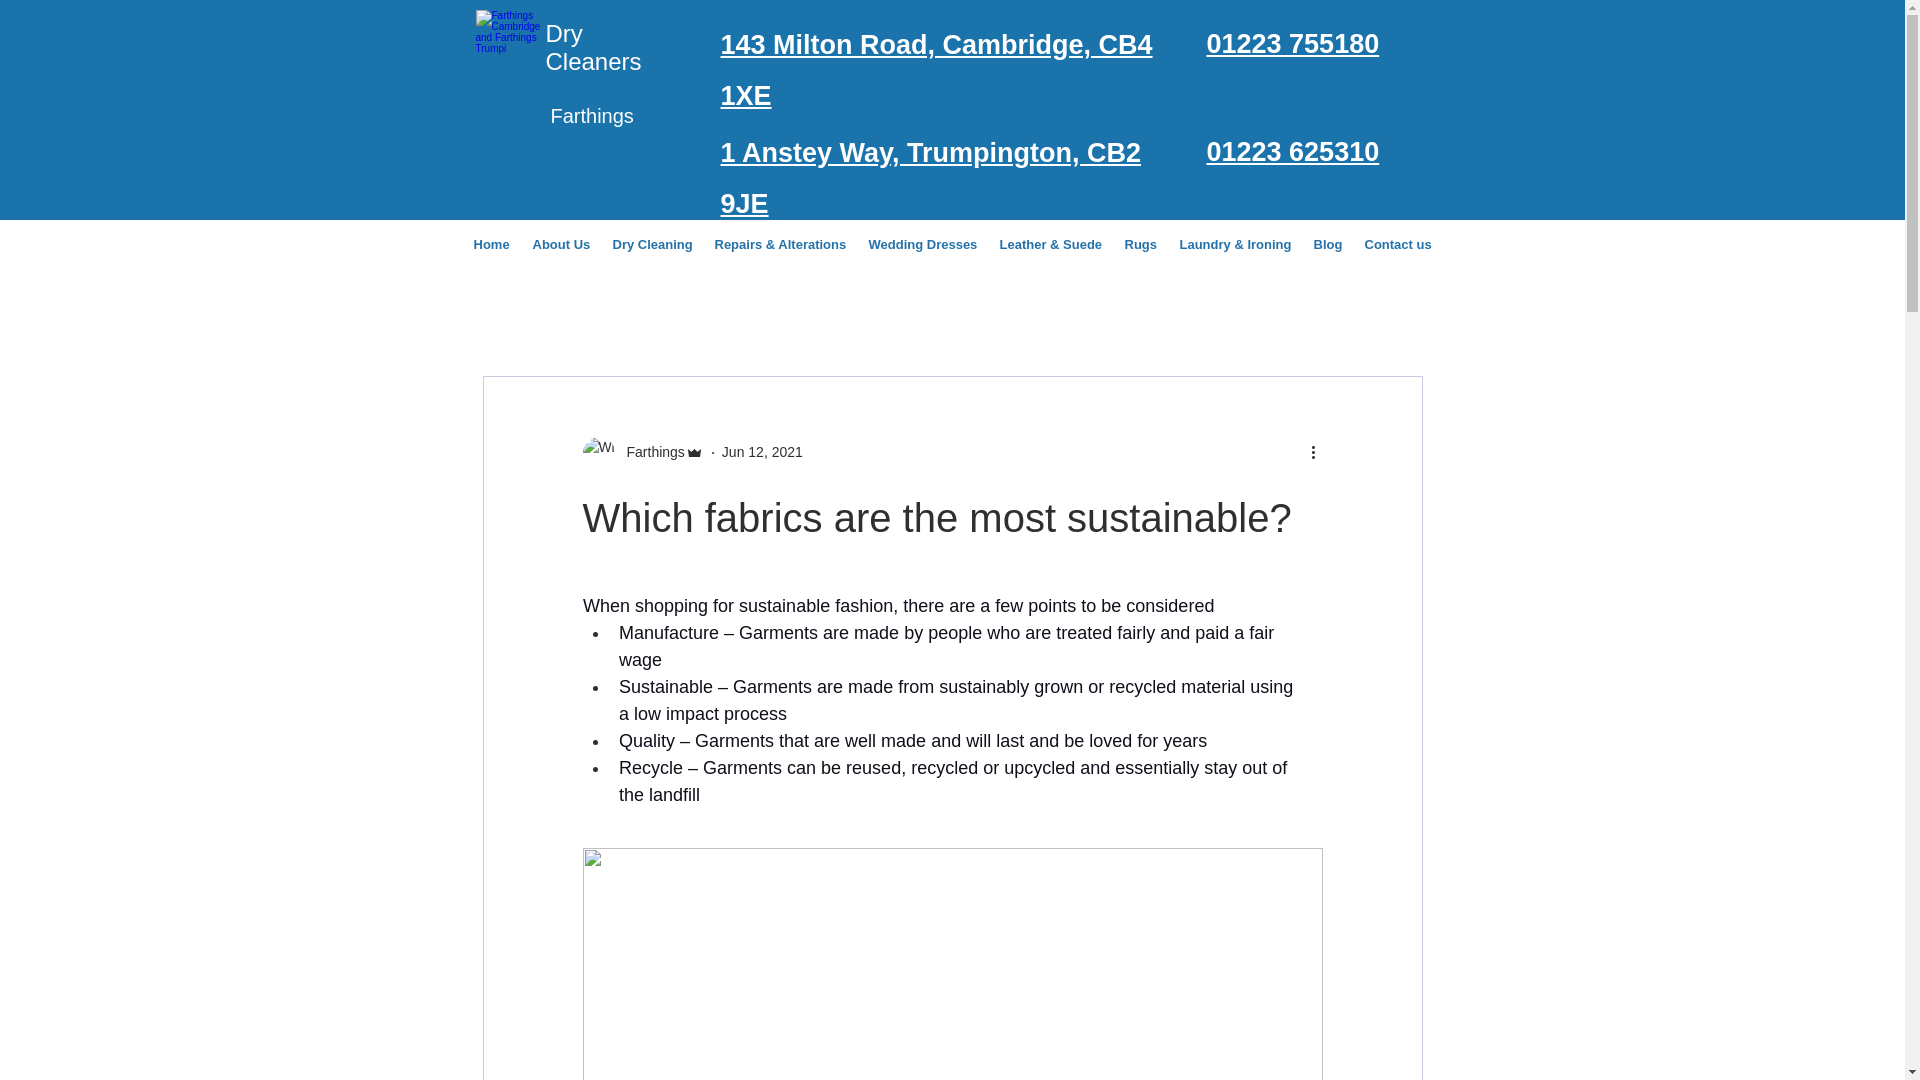  What do you see at coordinates (653, 244) in the screenshot?
I see `Dry Cleaning` at bounding box center [653, 244].